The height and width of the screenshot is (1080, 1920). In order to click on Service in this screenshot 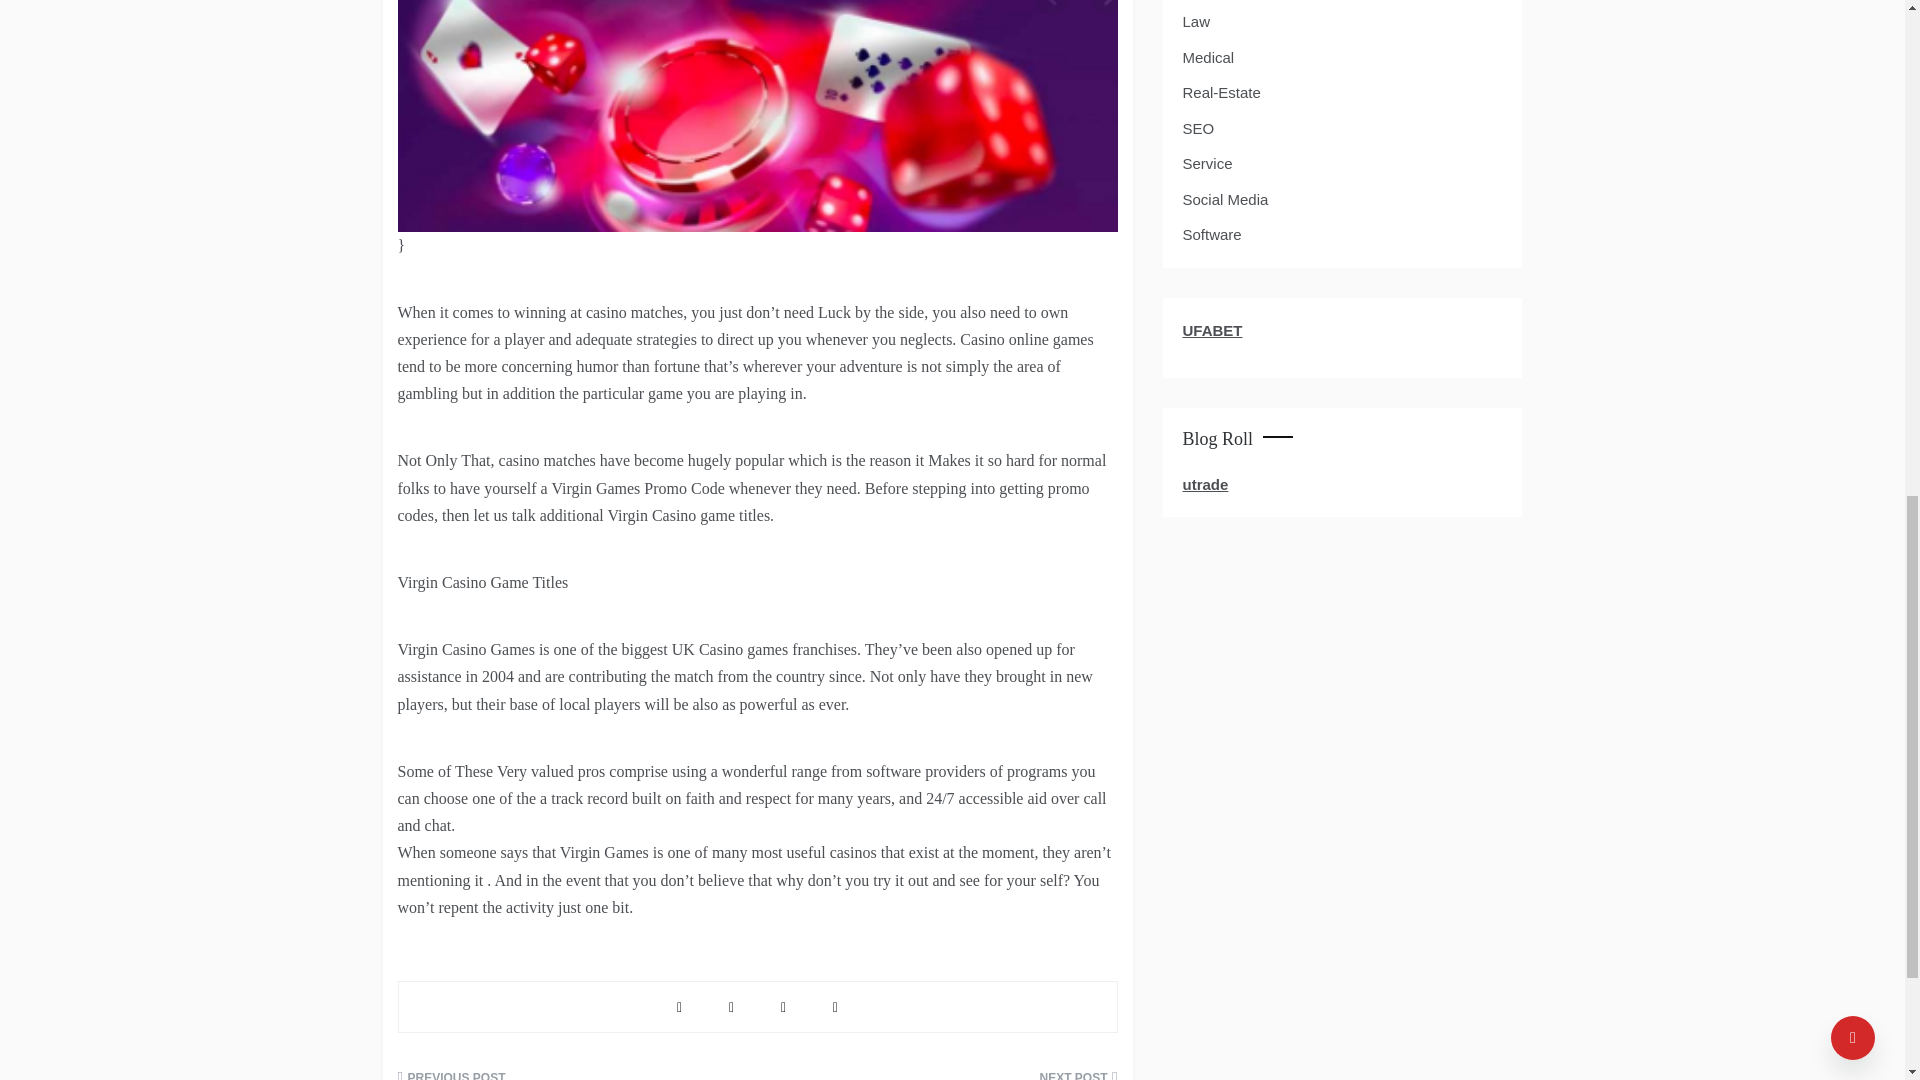, I will do `click(1207, 164)`.